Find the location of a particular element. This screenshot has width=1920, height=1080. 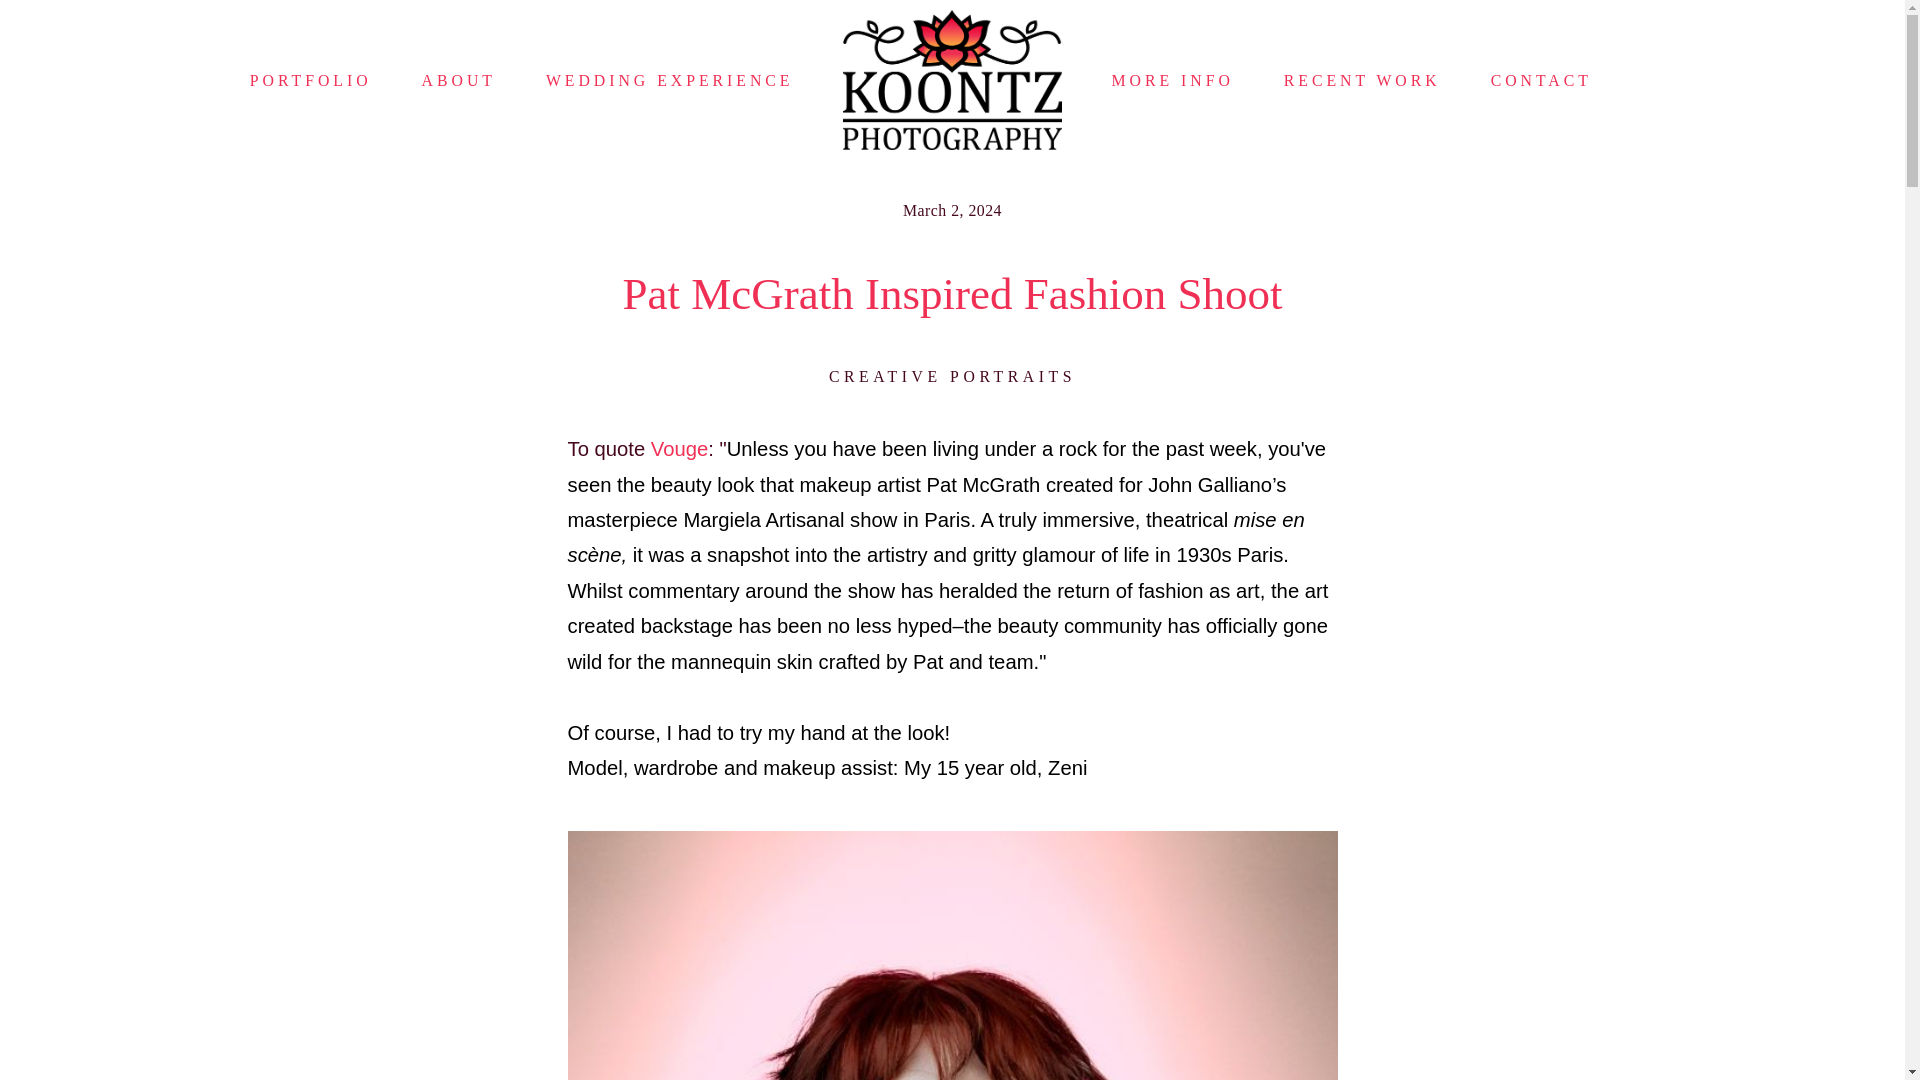

WEDDING EXPERIENCE is located at coordinates (670, 81).